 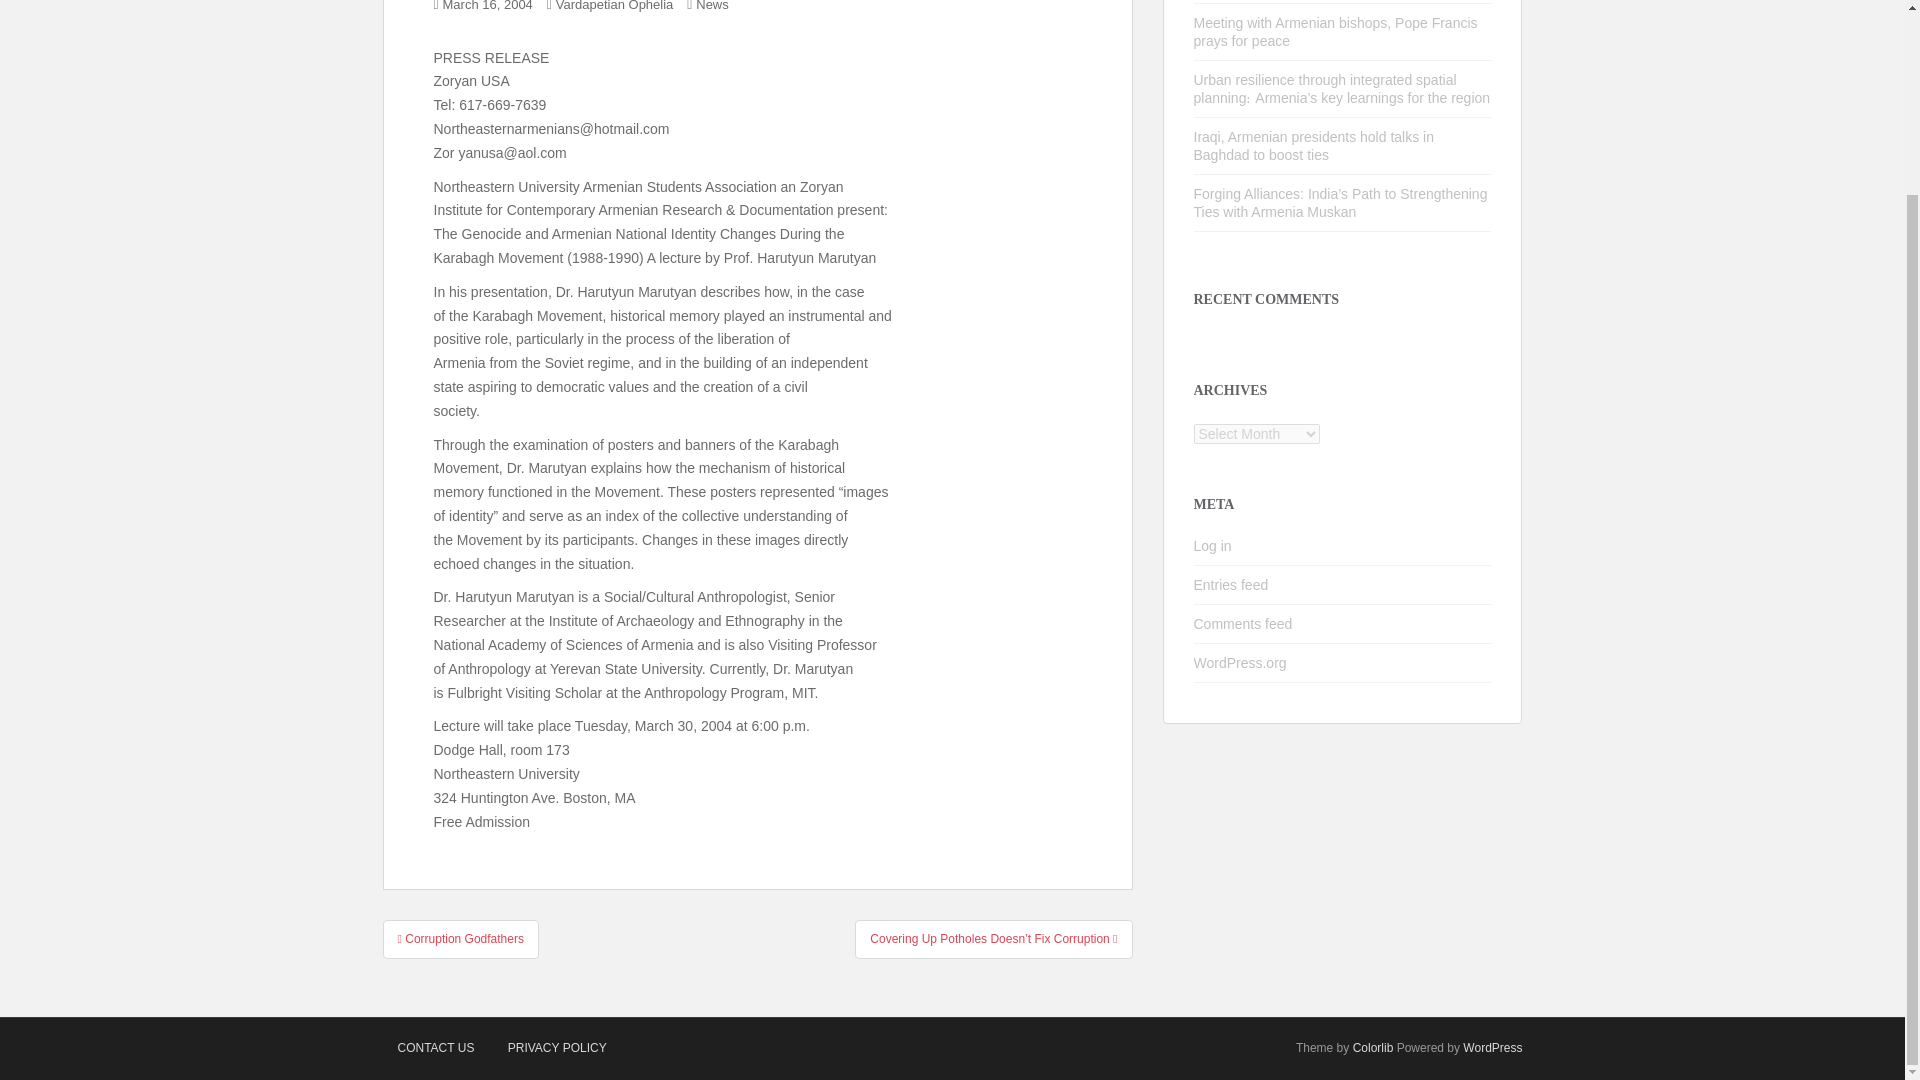 I want to click on Log in, so click(x=1213, y=546).